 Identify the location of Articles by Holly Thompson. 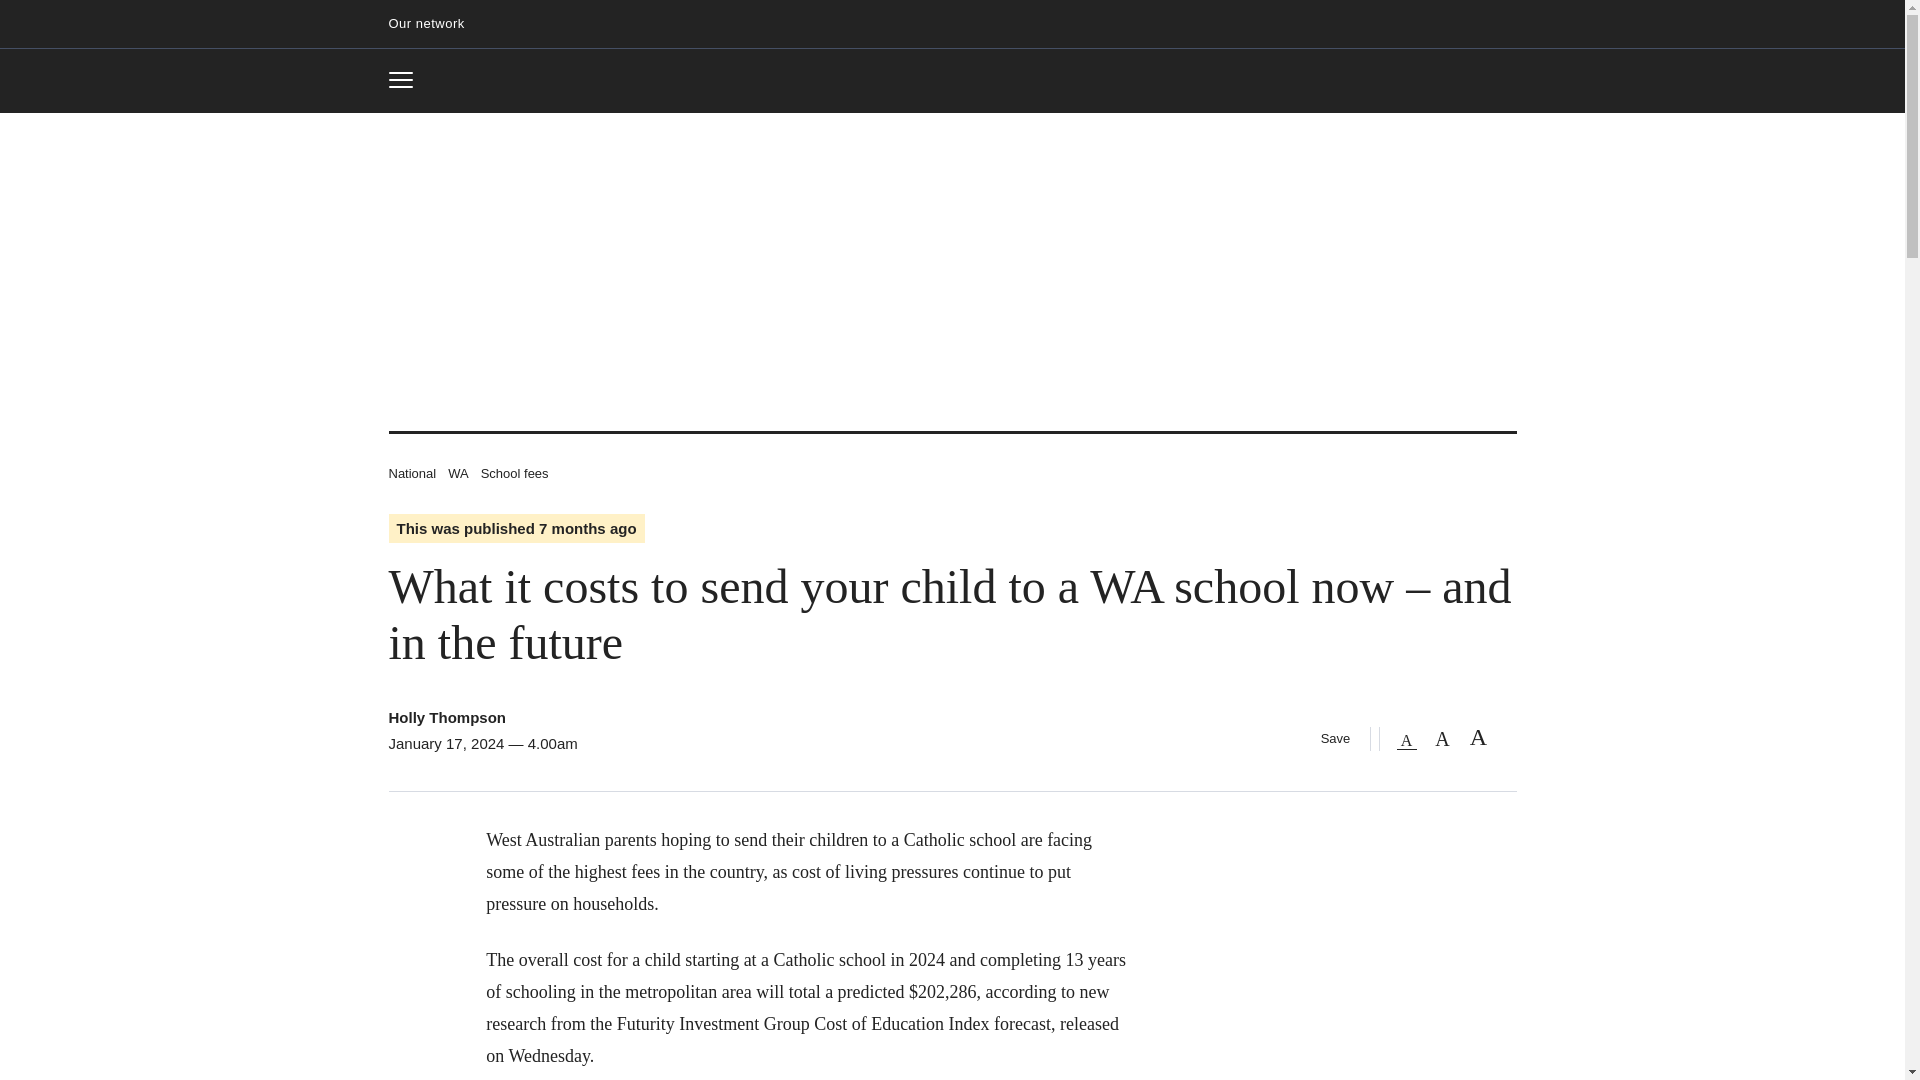
(952, 82).